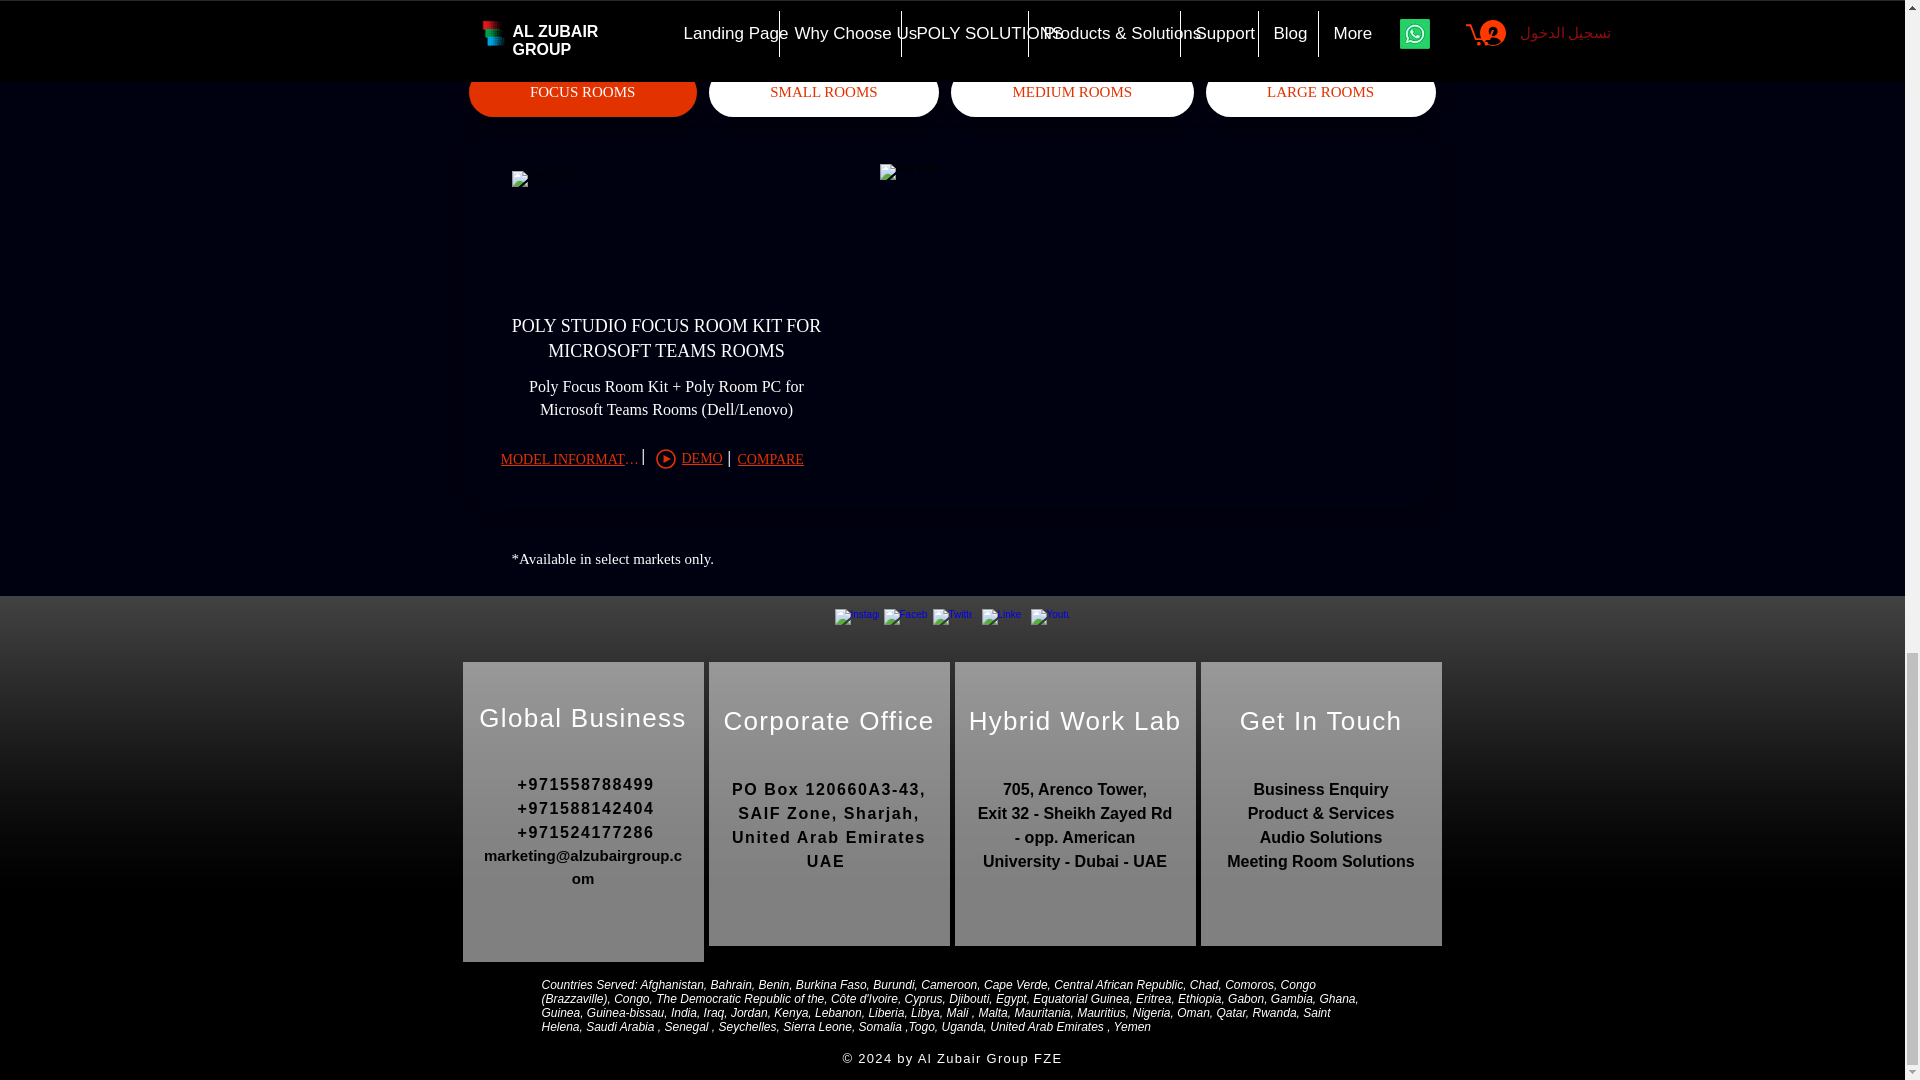 This screenshot has width=1920, height=1080. What do you see at coordinates (570, 460) in the screenshot?
I see `MODEL INFORMATION` at bounding box center [570, 460].